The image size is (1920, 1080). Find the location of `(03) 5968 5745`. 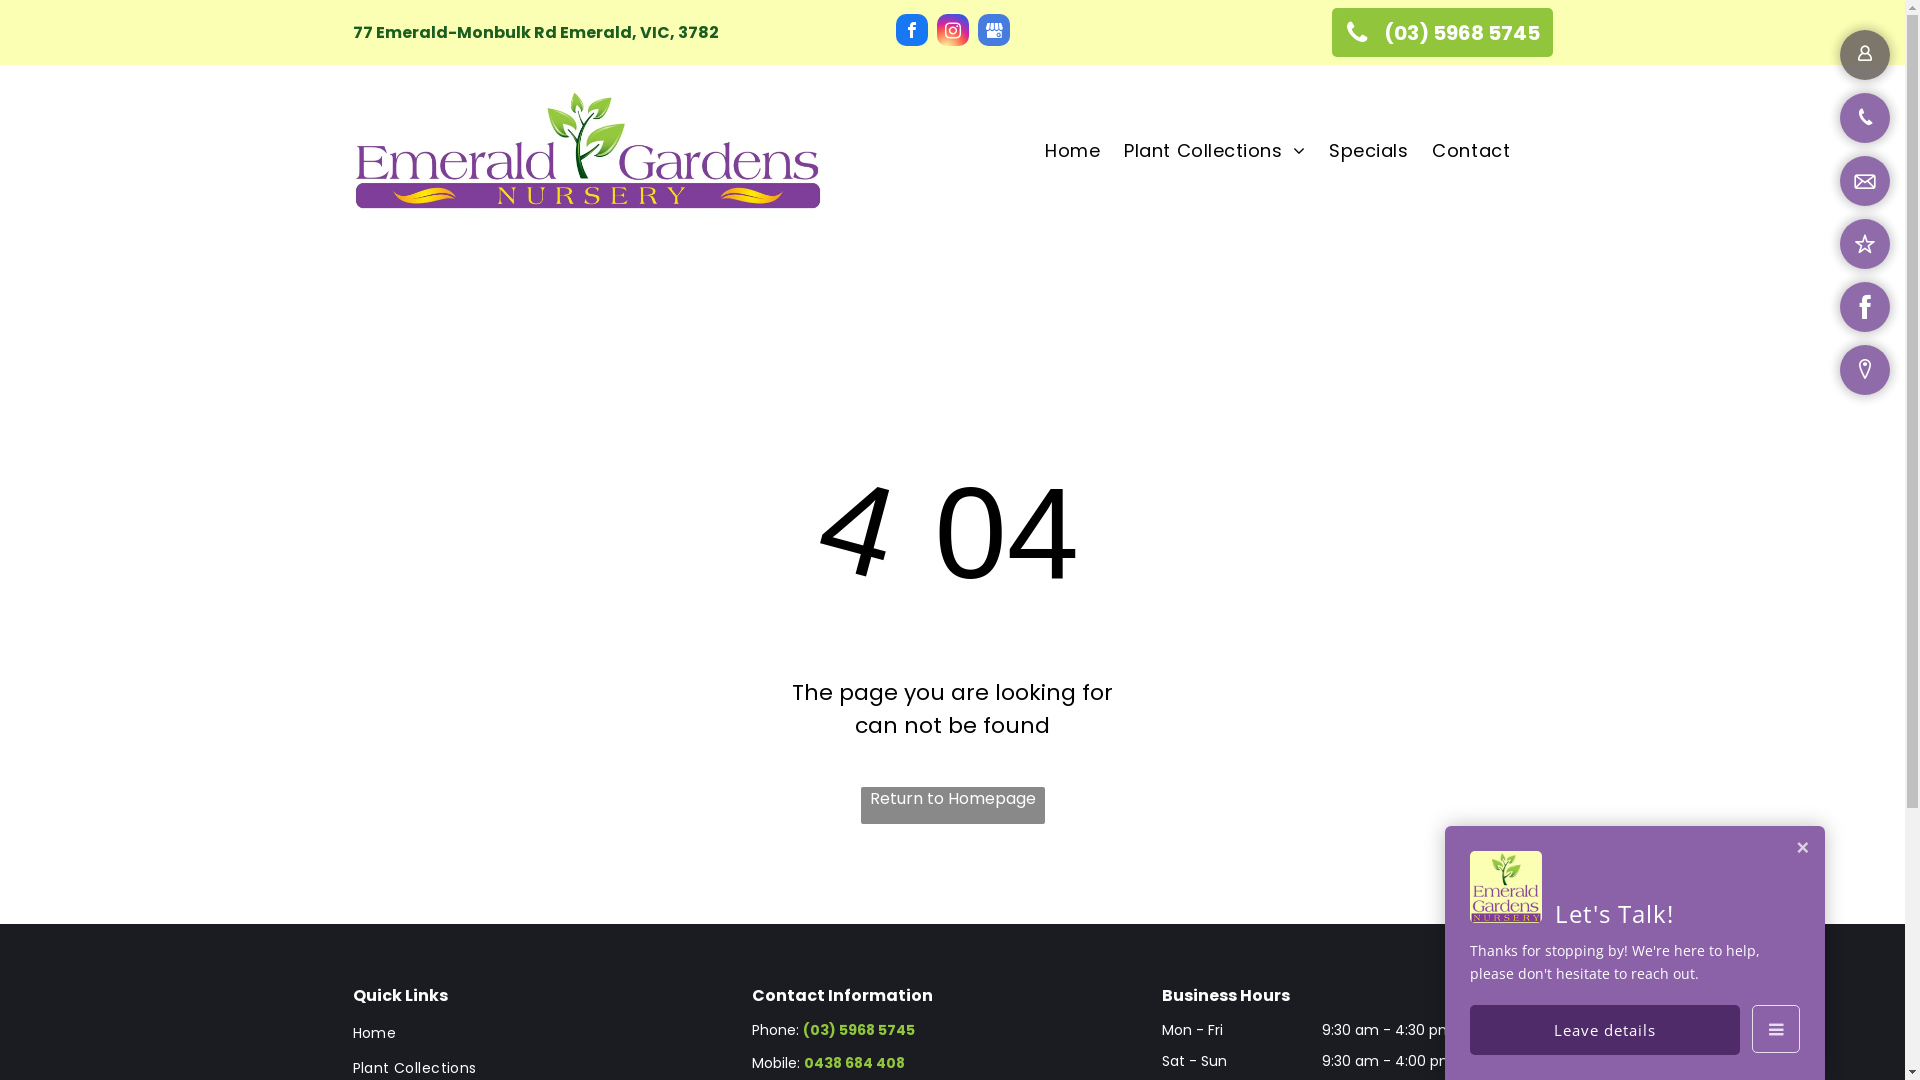

(03) 5968 5745 is located at coordinates (1442, 32).